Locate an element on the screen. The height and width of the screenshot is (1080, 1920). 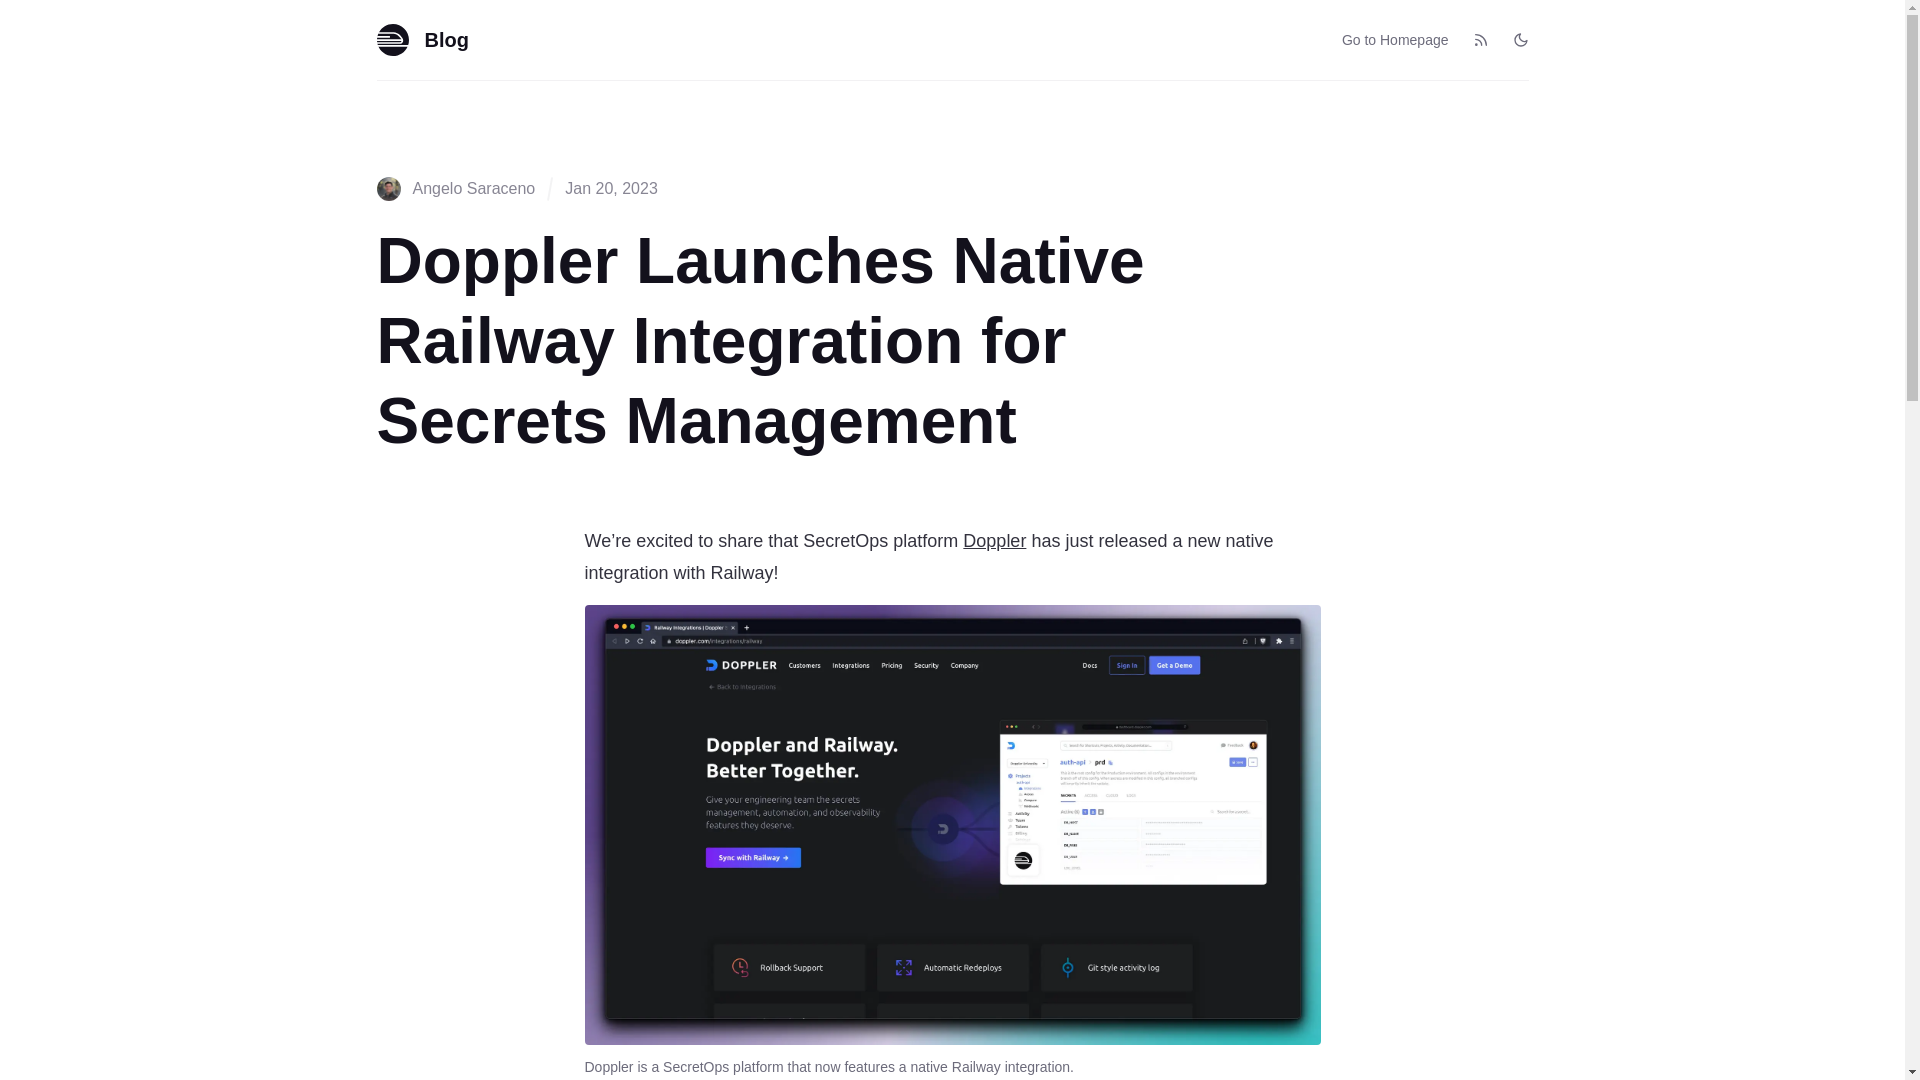
Blog is located at coordinates (422, 40).